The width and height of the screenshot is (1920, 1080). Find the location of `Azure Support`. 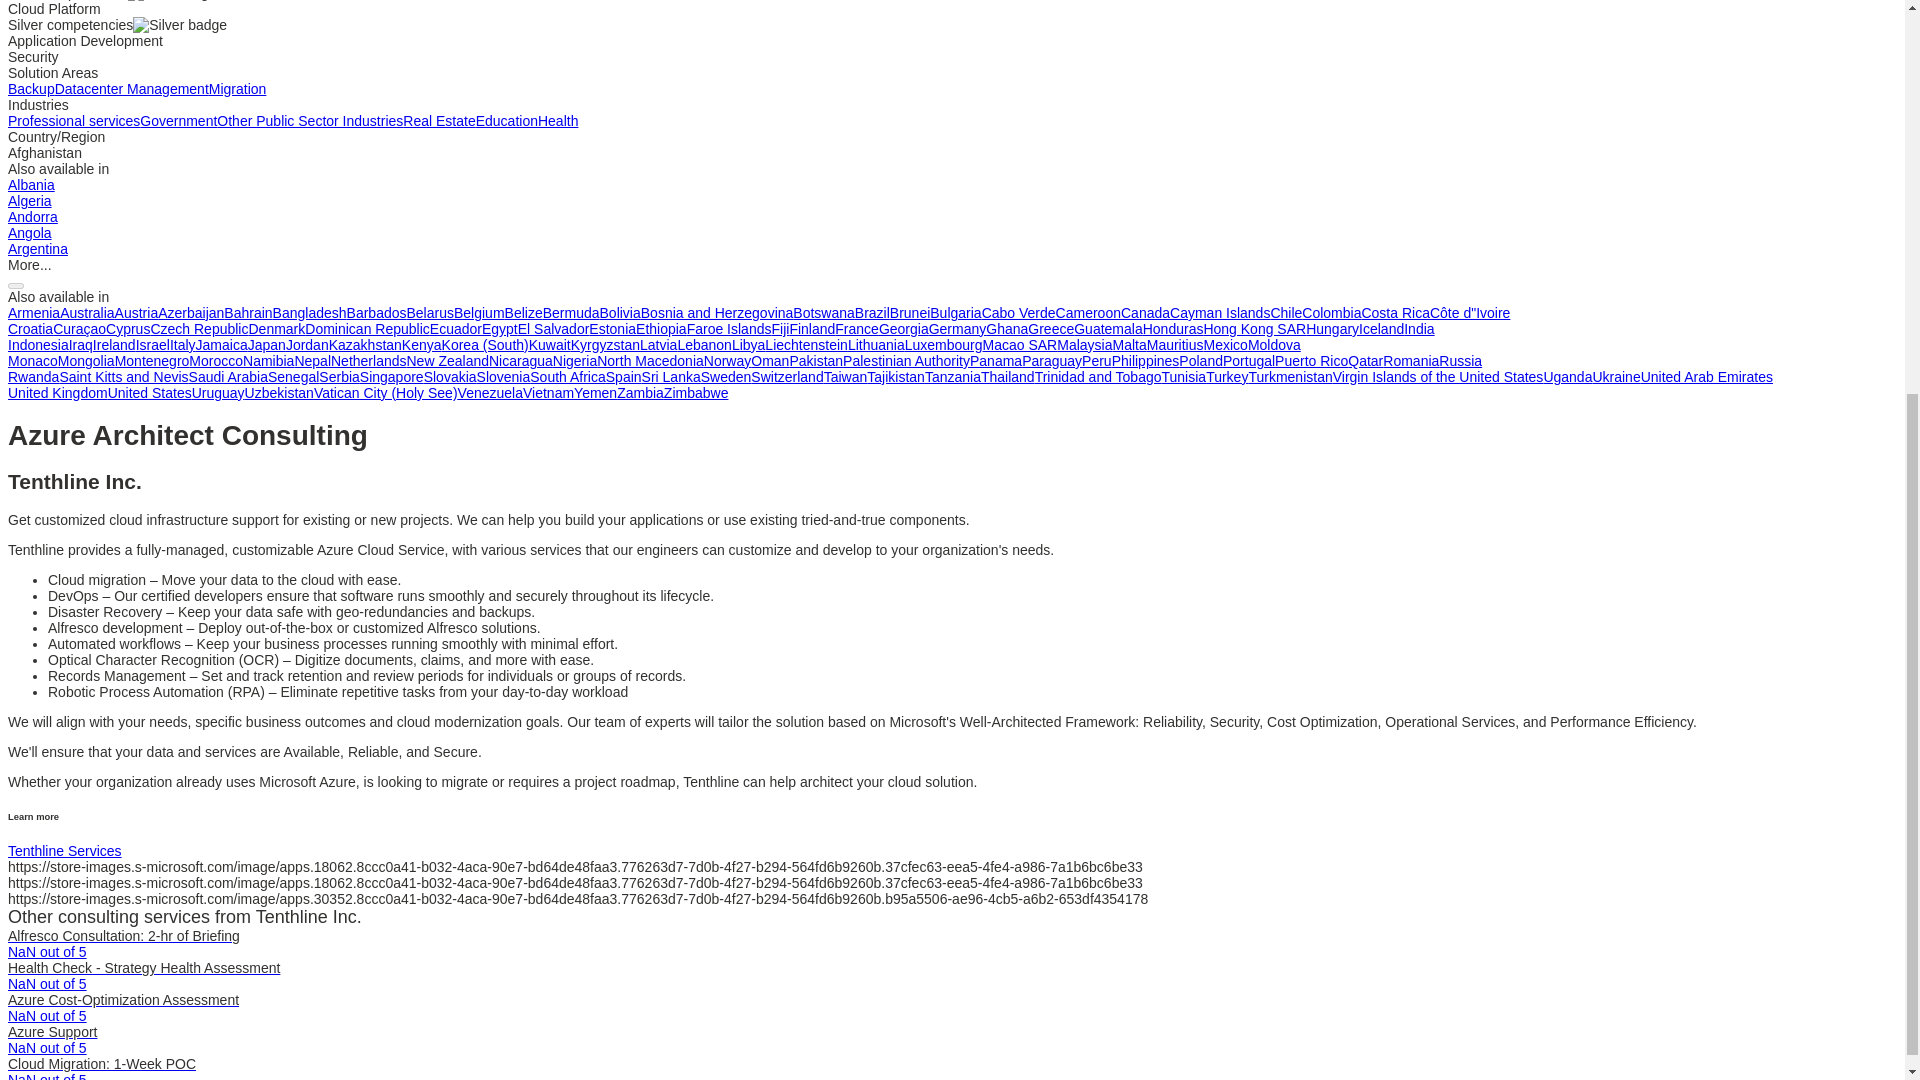

Azure Support is located at coordinates (52, 1032).